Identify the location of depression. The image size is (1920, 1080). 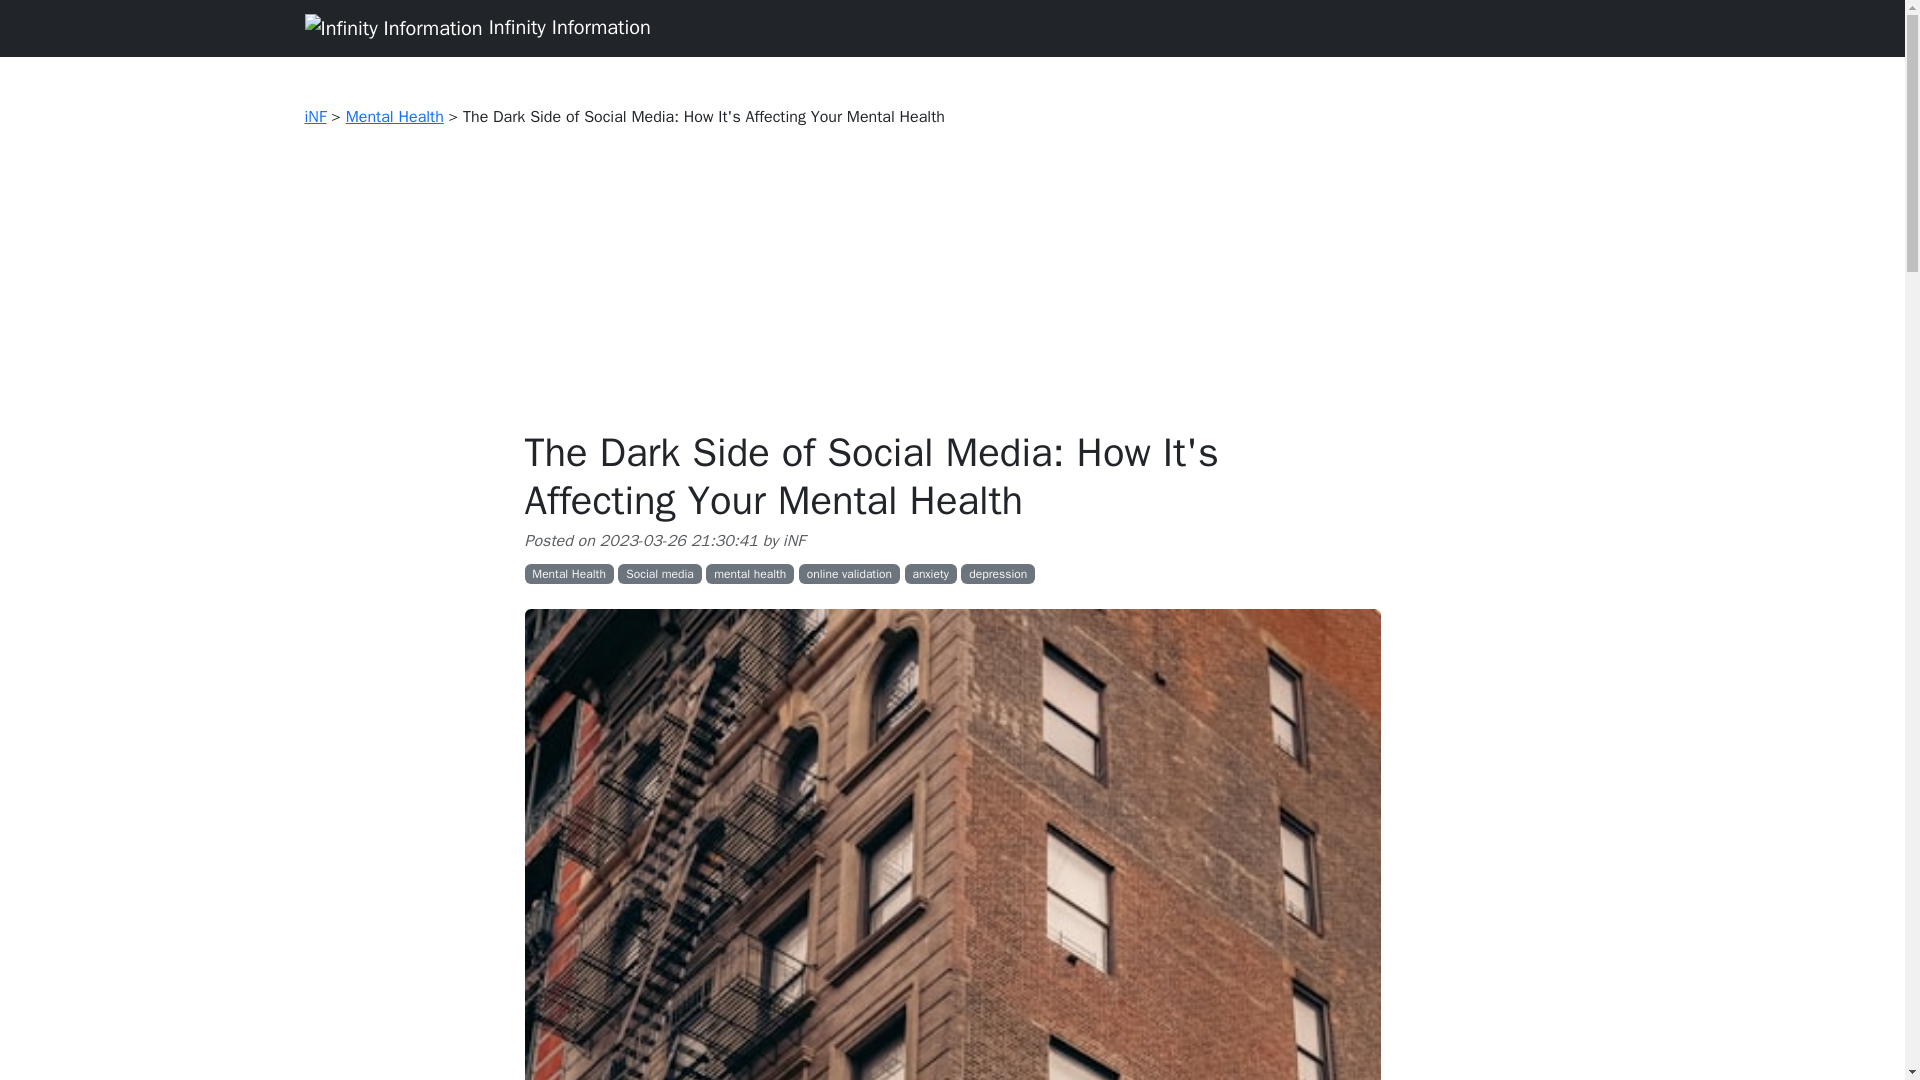
(998, 574).